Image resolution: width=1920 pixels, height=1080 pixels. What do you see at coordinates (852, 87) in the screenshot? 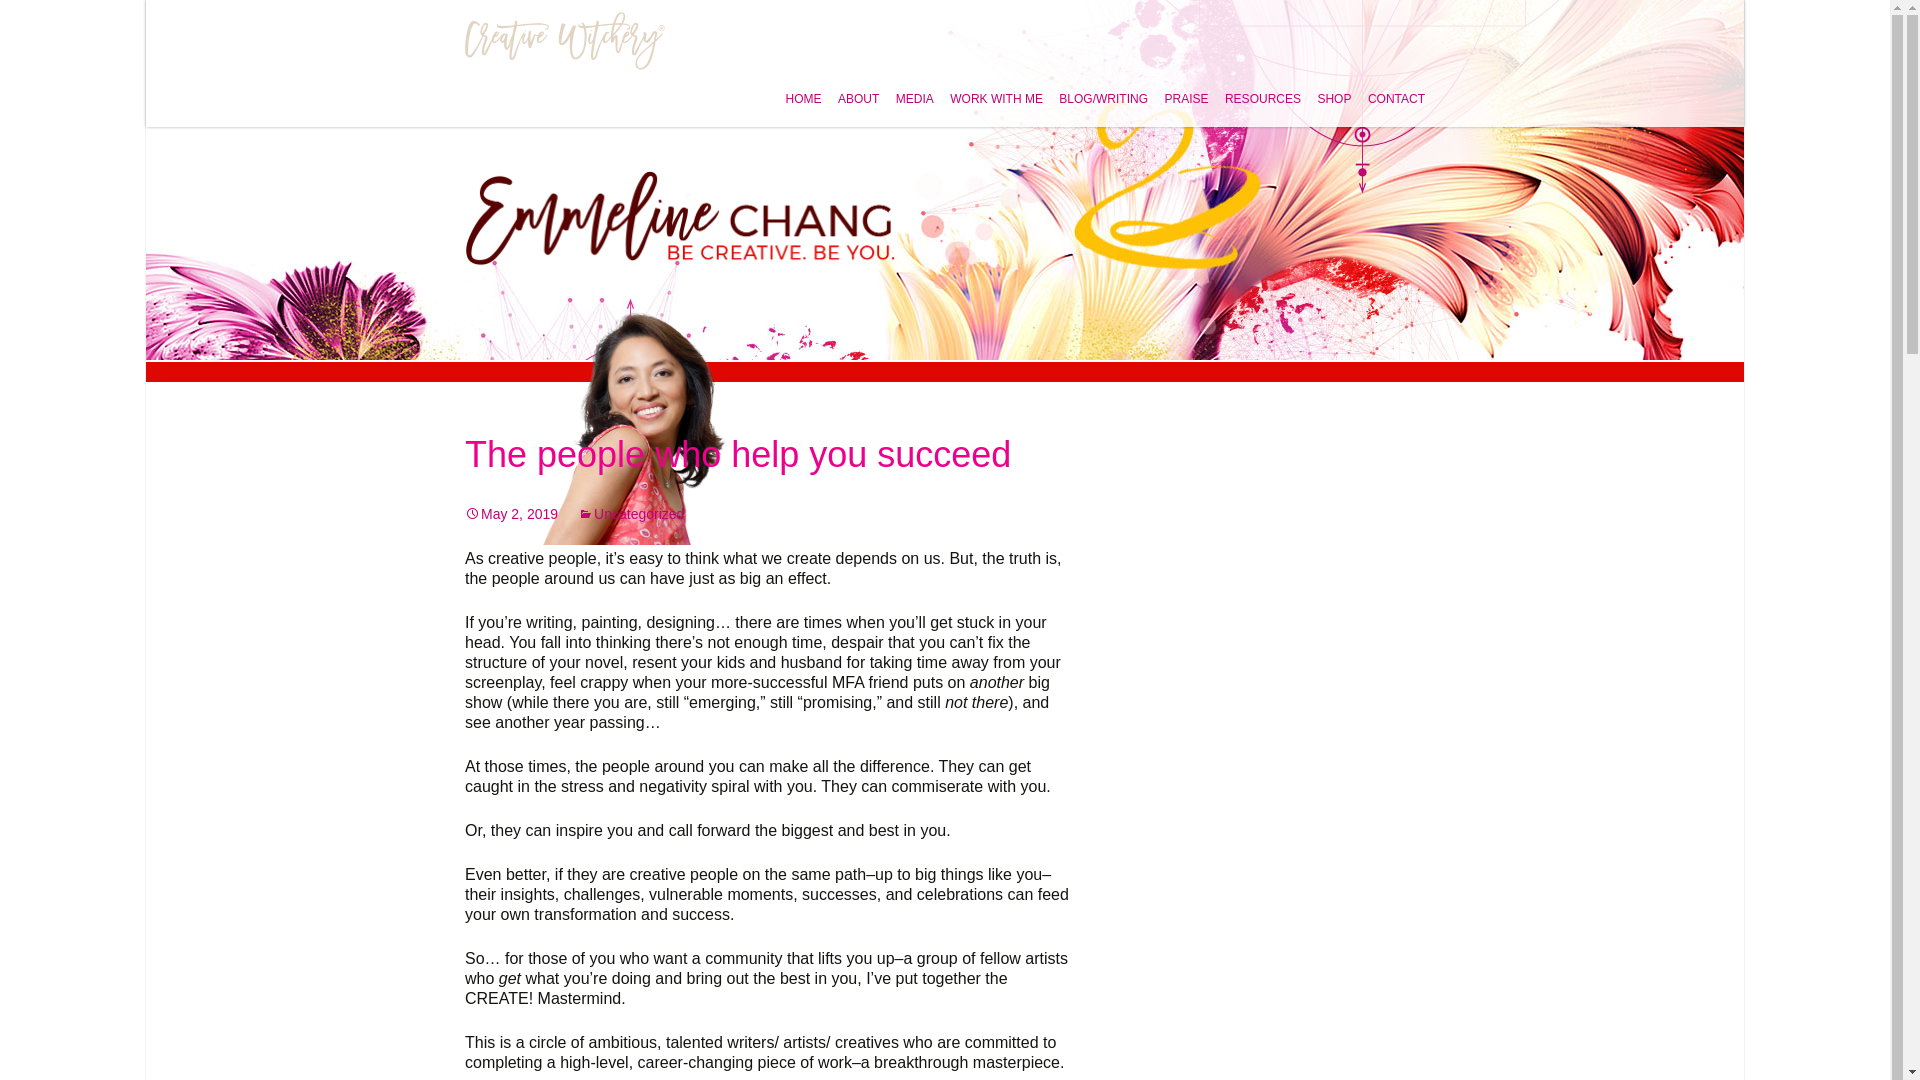
I see `ABOUT` at bounding box center [852, 87].